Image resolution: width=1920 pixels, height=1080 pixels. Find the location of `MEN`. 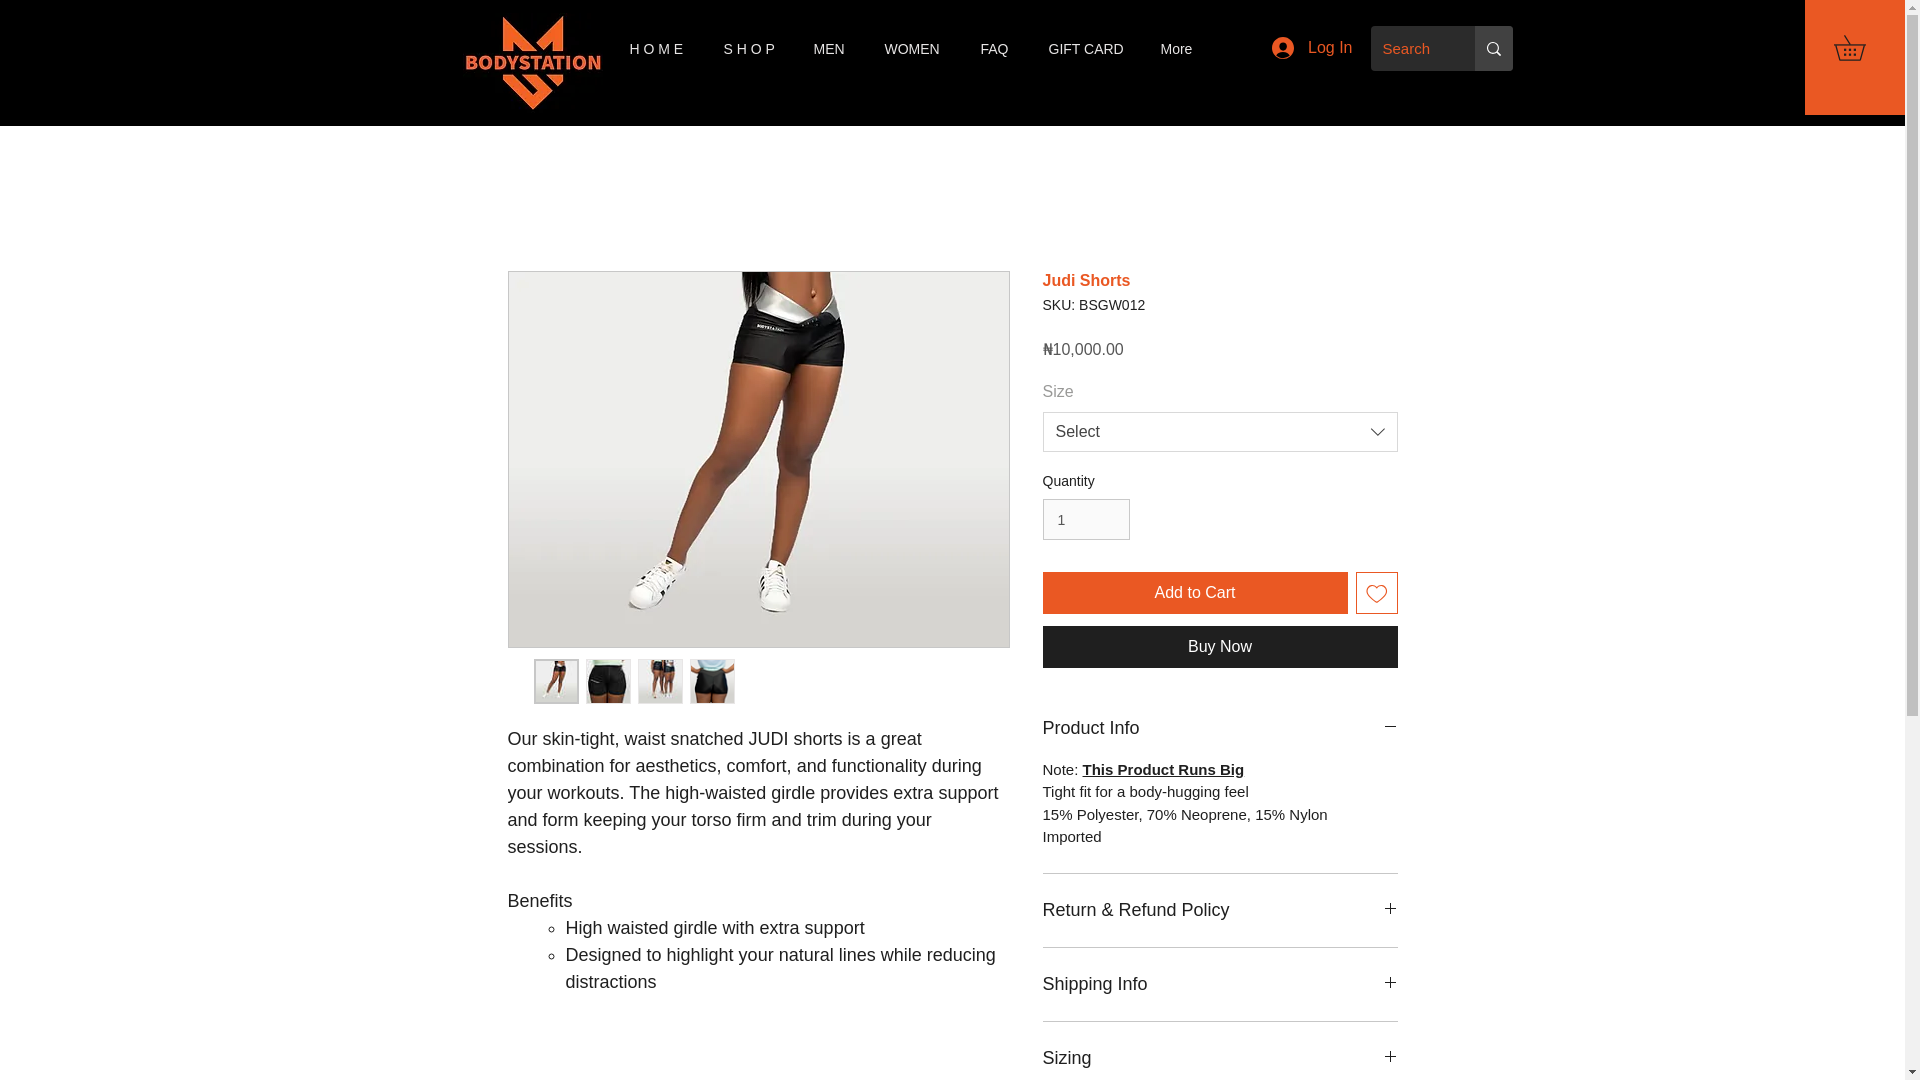

MEN is located at coordinates (834, 48).